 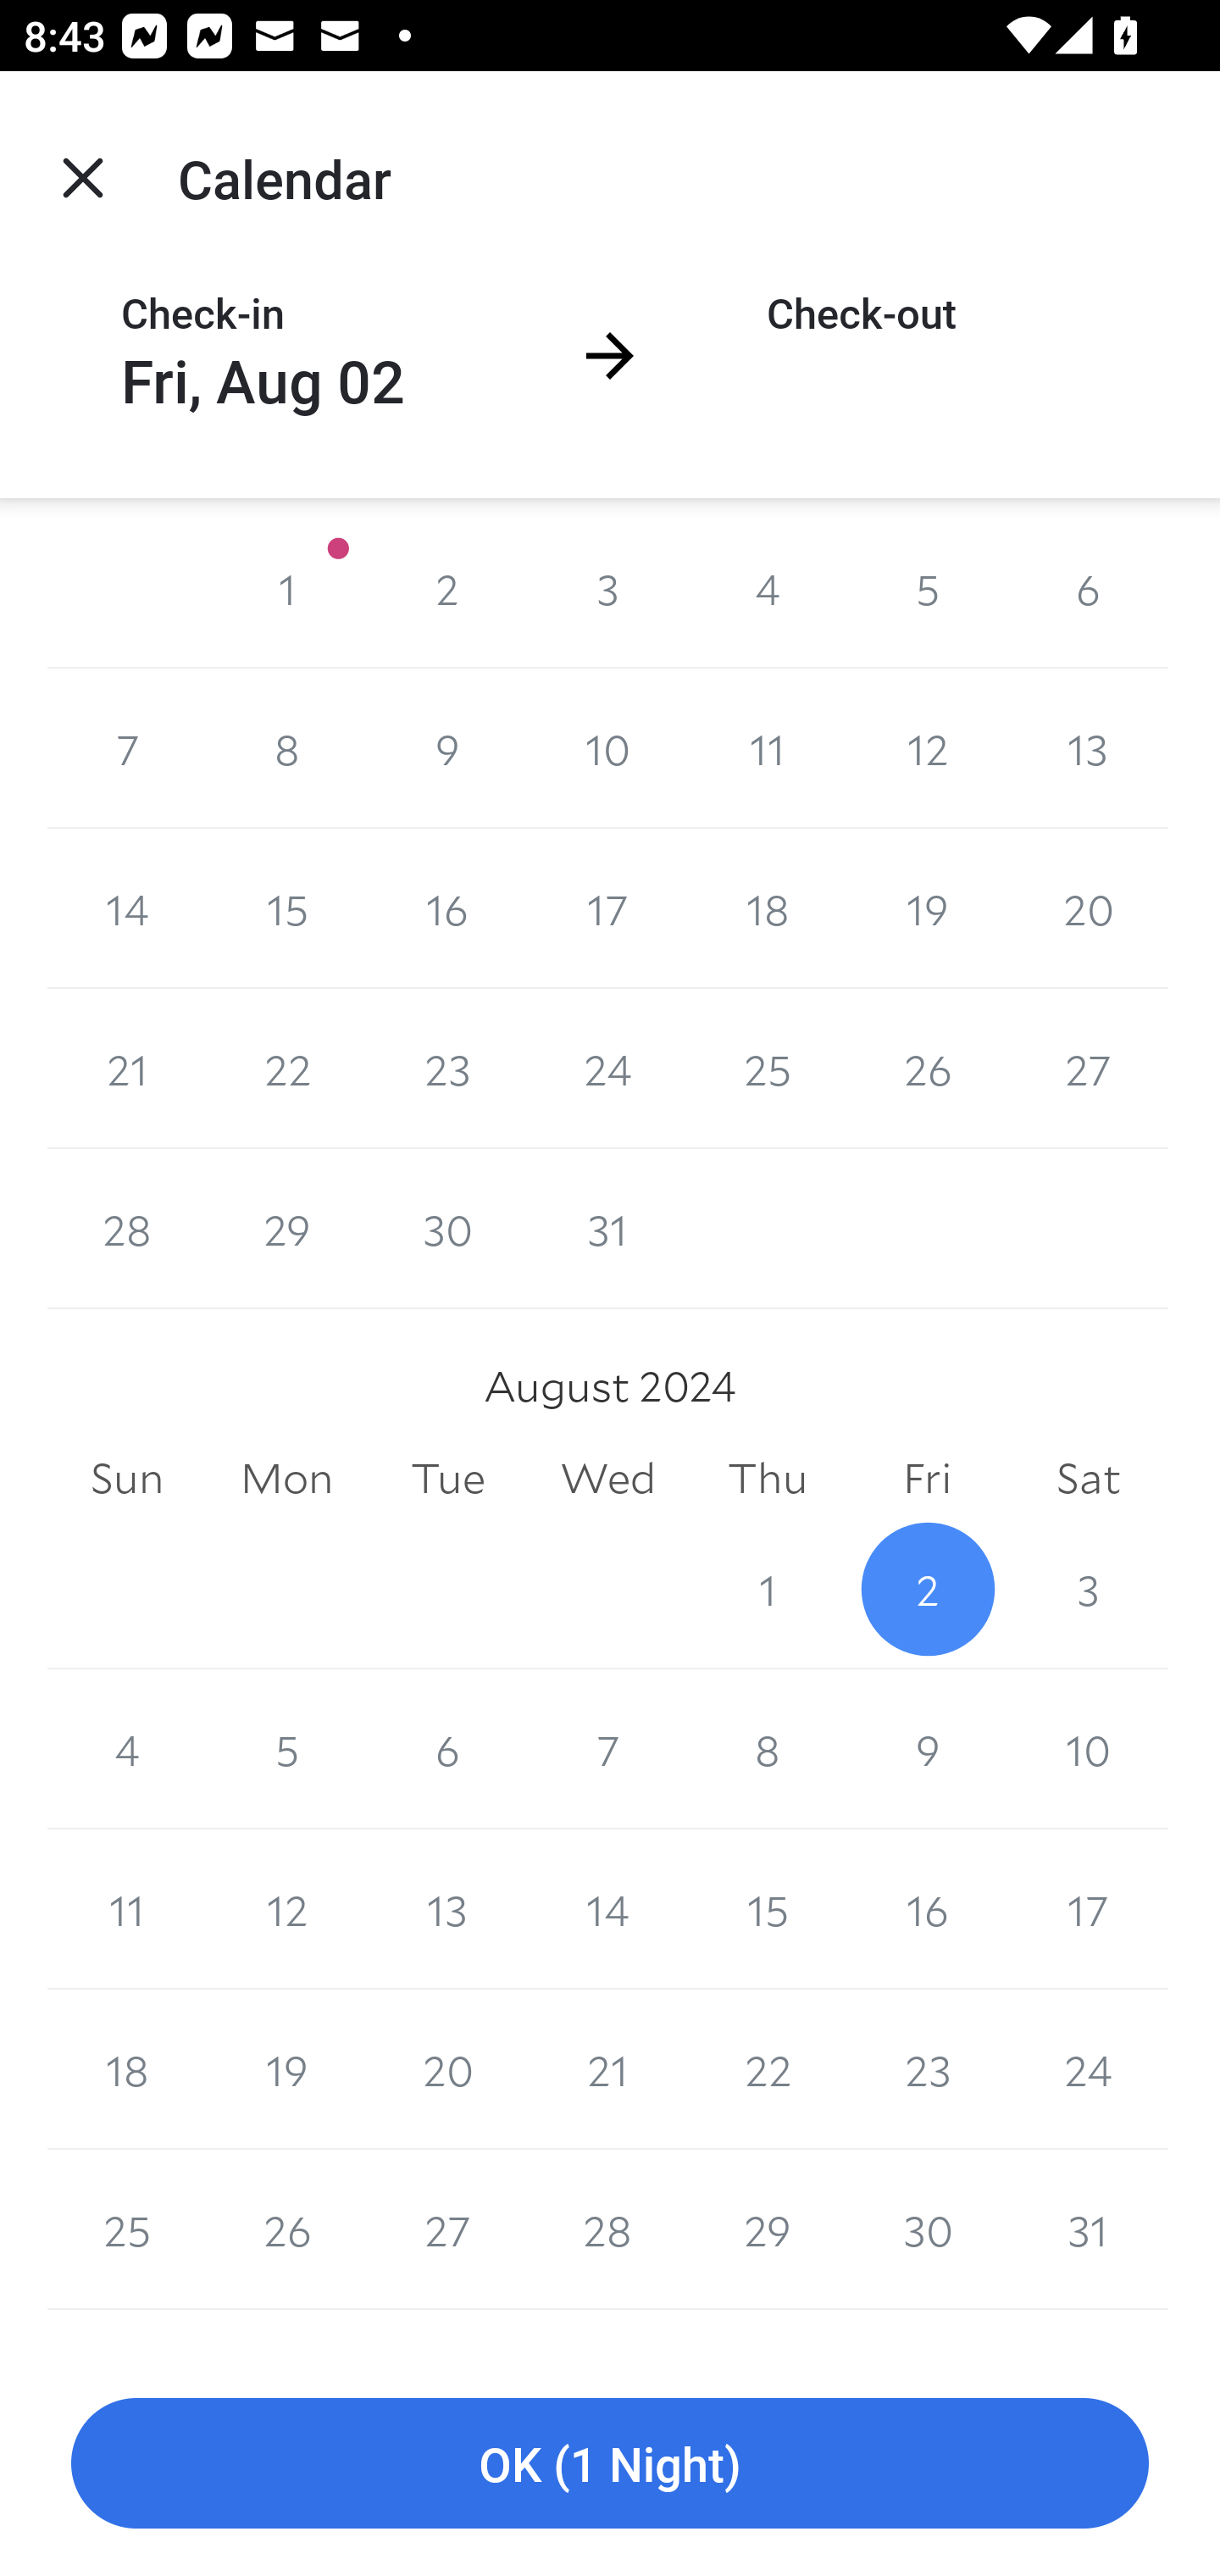 What do you see at coordinates (286, 1069) in the screenshot?
I see `22 22 July 2024` at bounding box center [286, 1069].